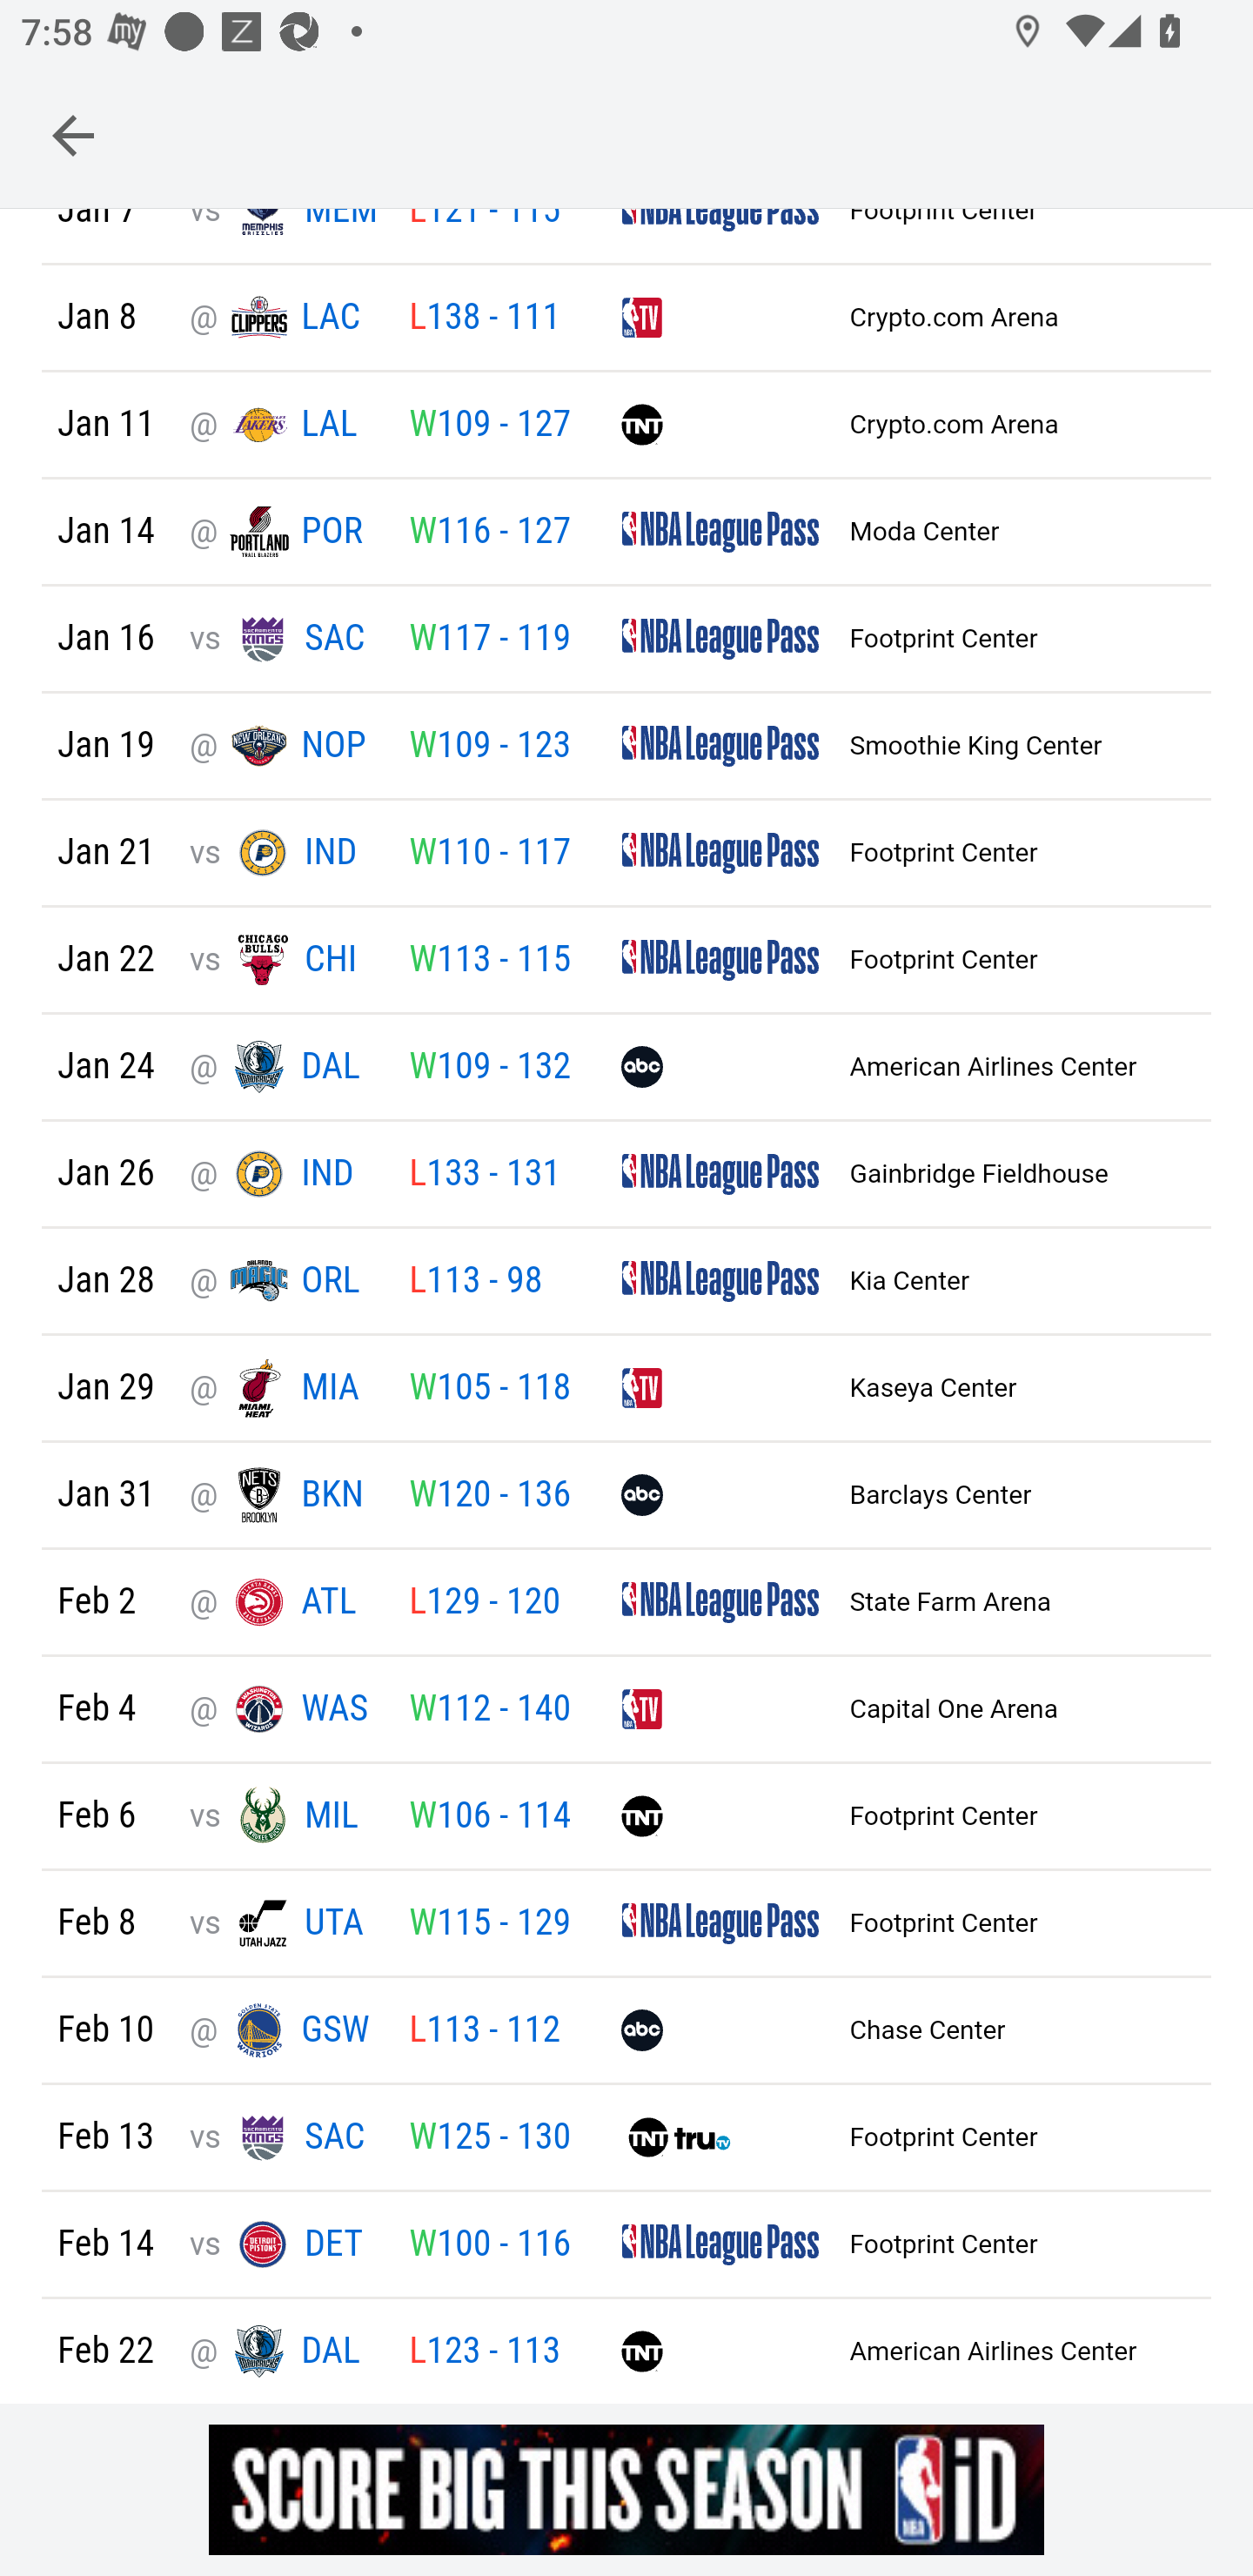 Image resolution: width=1253 pixels, height=2576 pixels. Describe the element at coordinates (484, 2353) in the screenshot. I see `L123 - 113 L 123 - 113` at that location.